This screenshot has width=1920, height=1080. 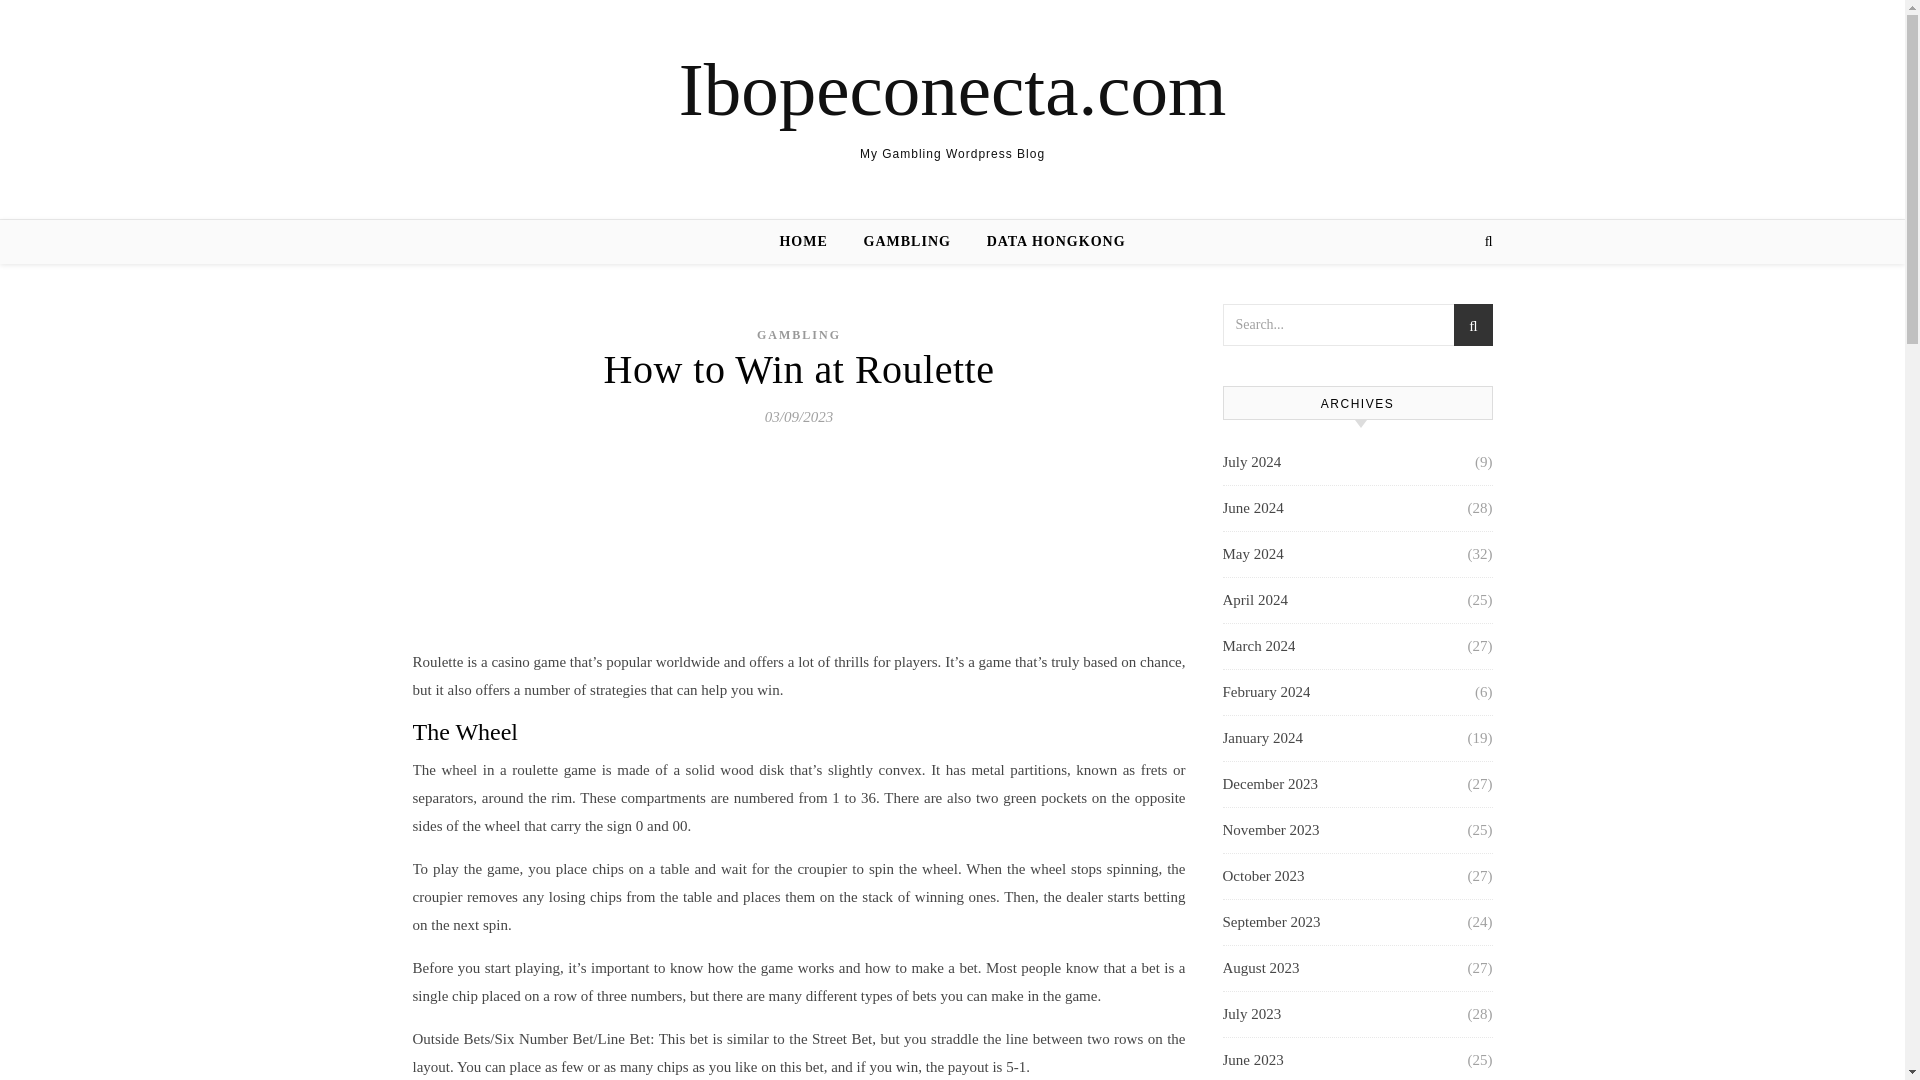 I want to click on July 2024, so click(x=1250, y=462).